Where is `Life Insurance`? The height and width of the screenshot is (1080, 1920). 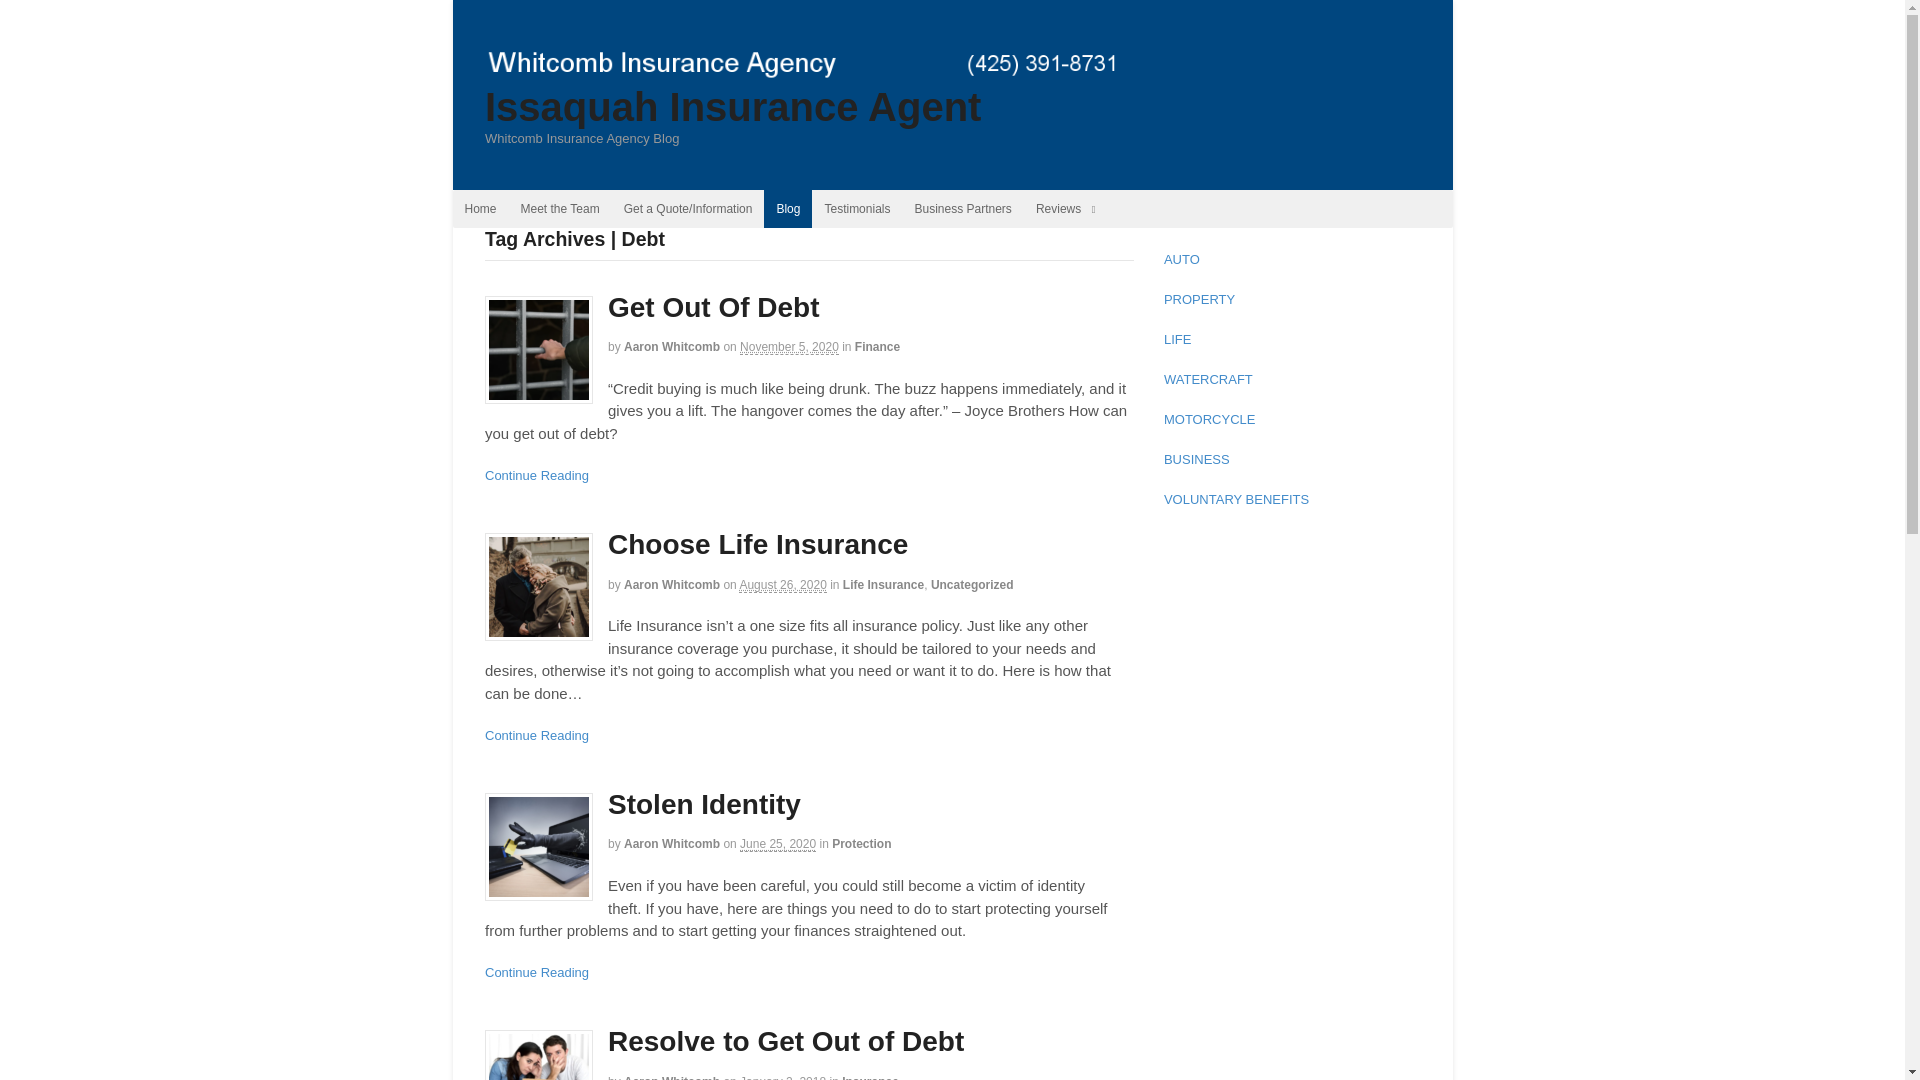 Life Insurance is located at coordinates (882, 584).